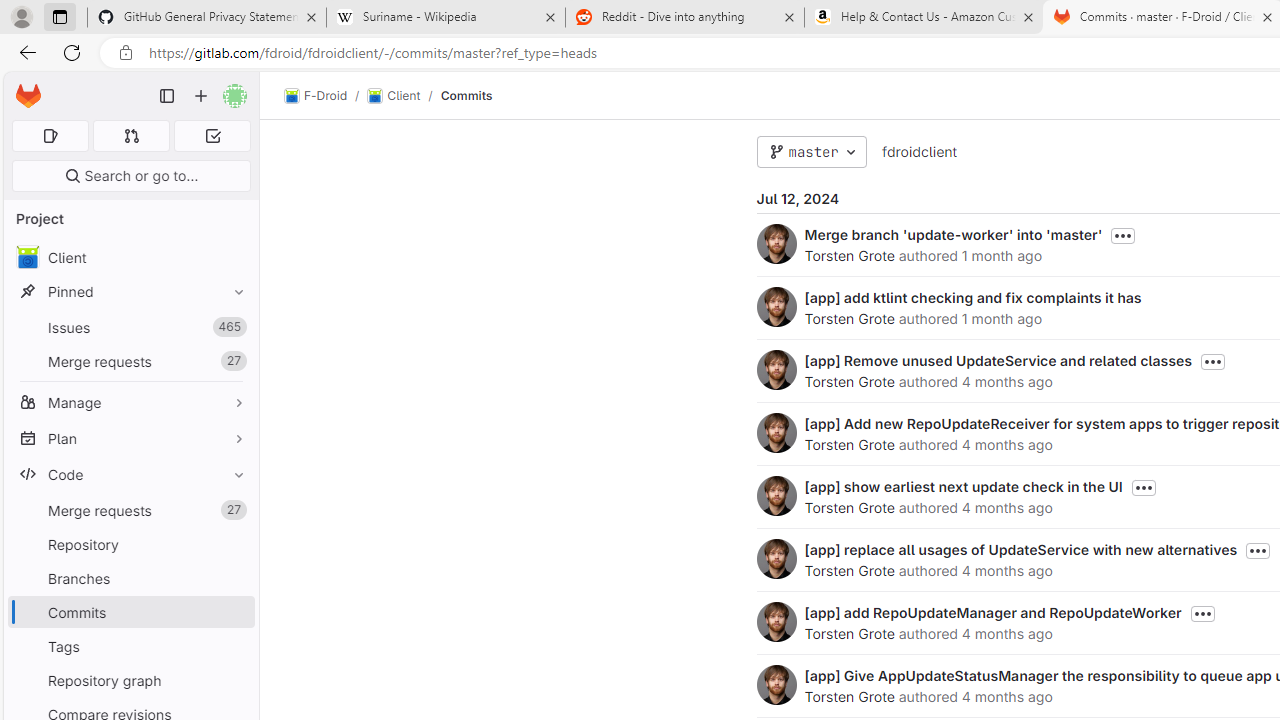  What do you see at coordinates (27, 257) in the screenshot?
I see `avatar` at bounding box center [27, 257].